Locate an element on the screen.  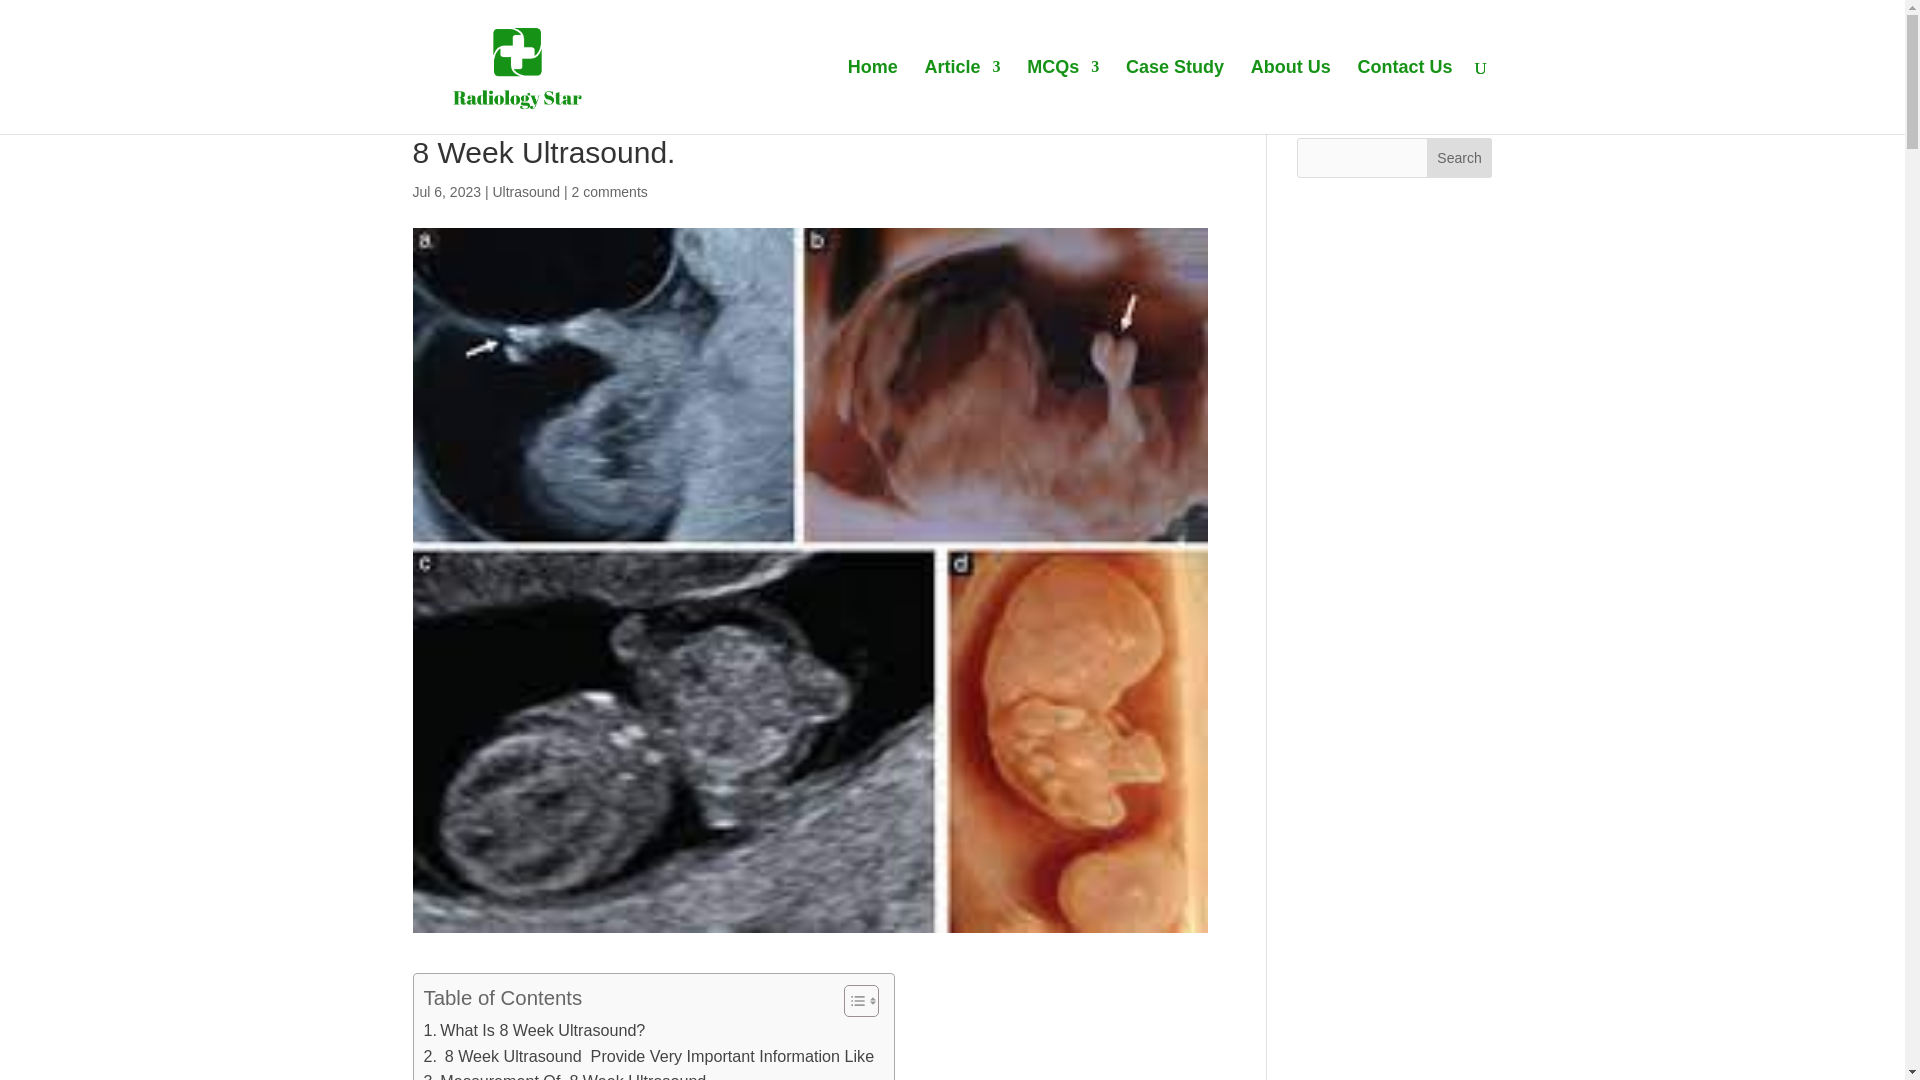
Ultrasound is located at coordinates (526, 191).